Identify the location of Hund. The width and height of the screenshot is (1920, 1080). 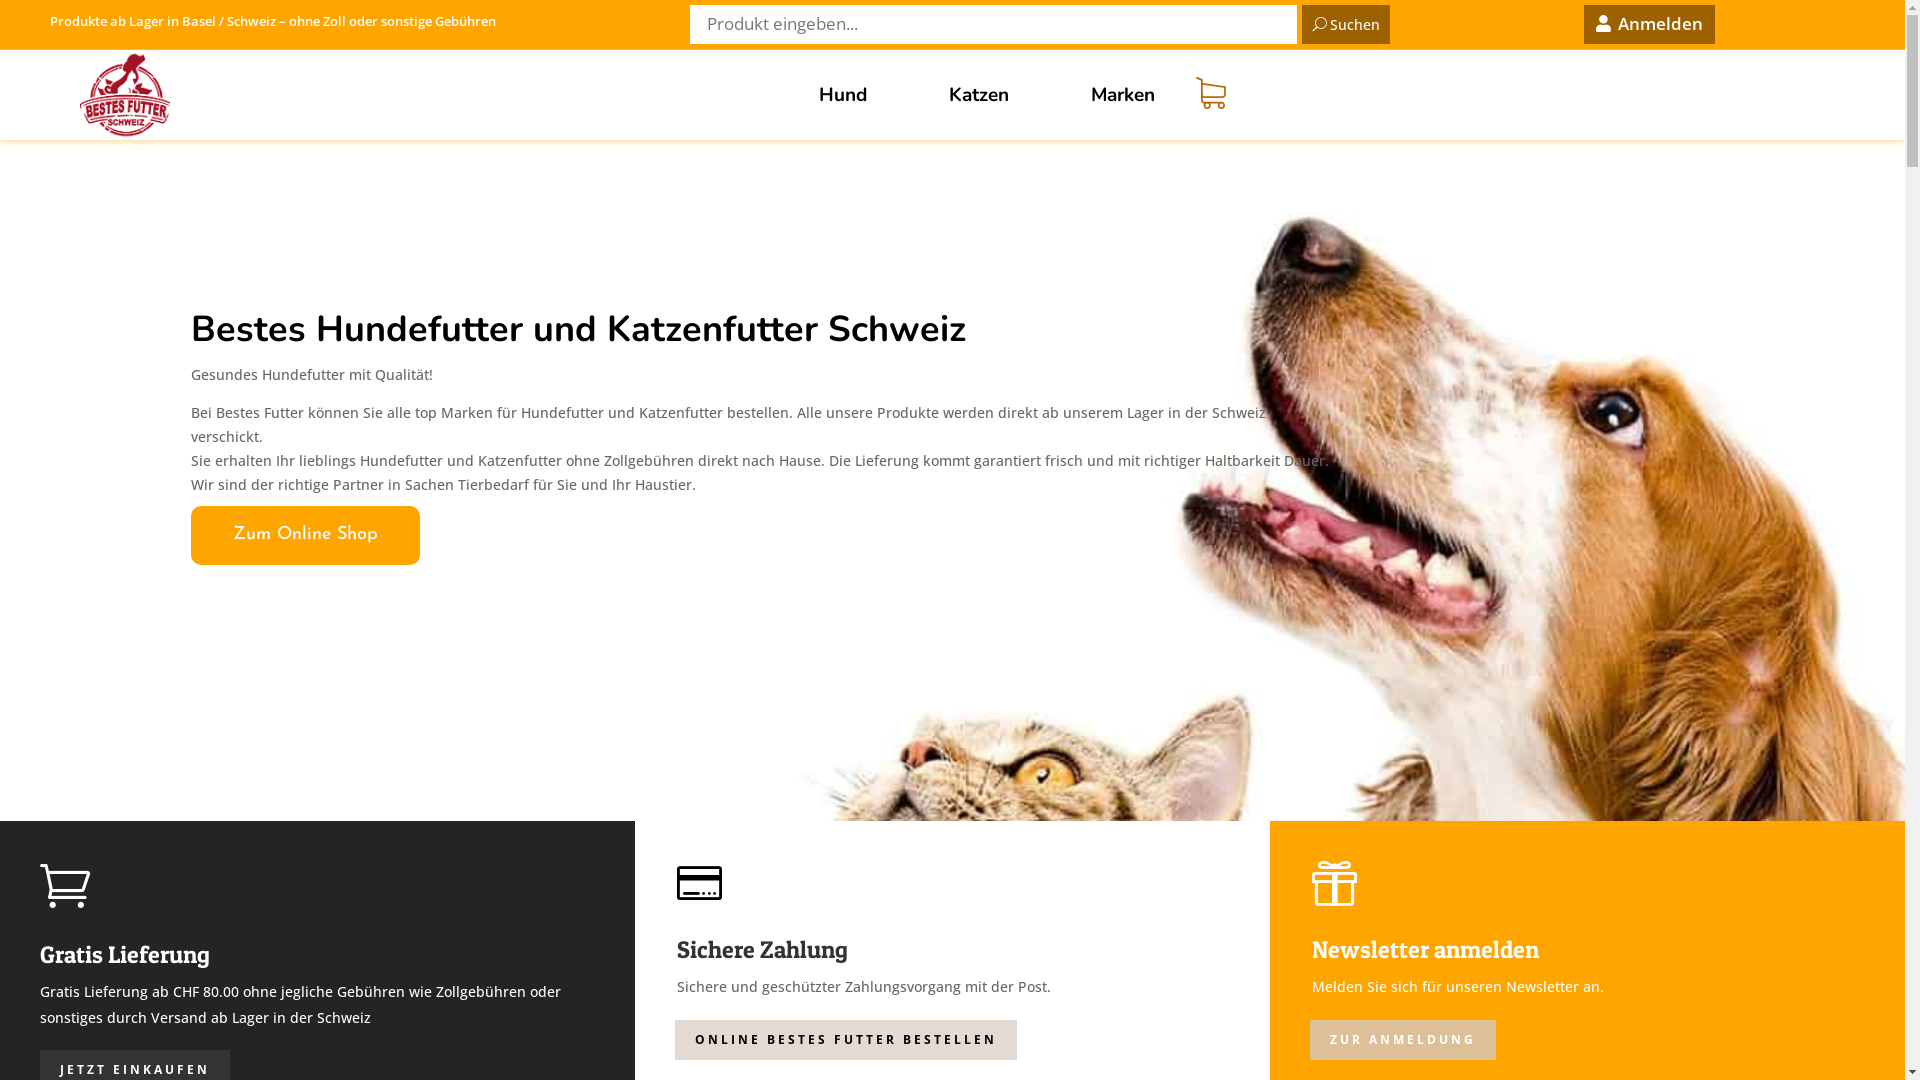
(842, 95).